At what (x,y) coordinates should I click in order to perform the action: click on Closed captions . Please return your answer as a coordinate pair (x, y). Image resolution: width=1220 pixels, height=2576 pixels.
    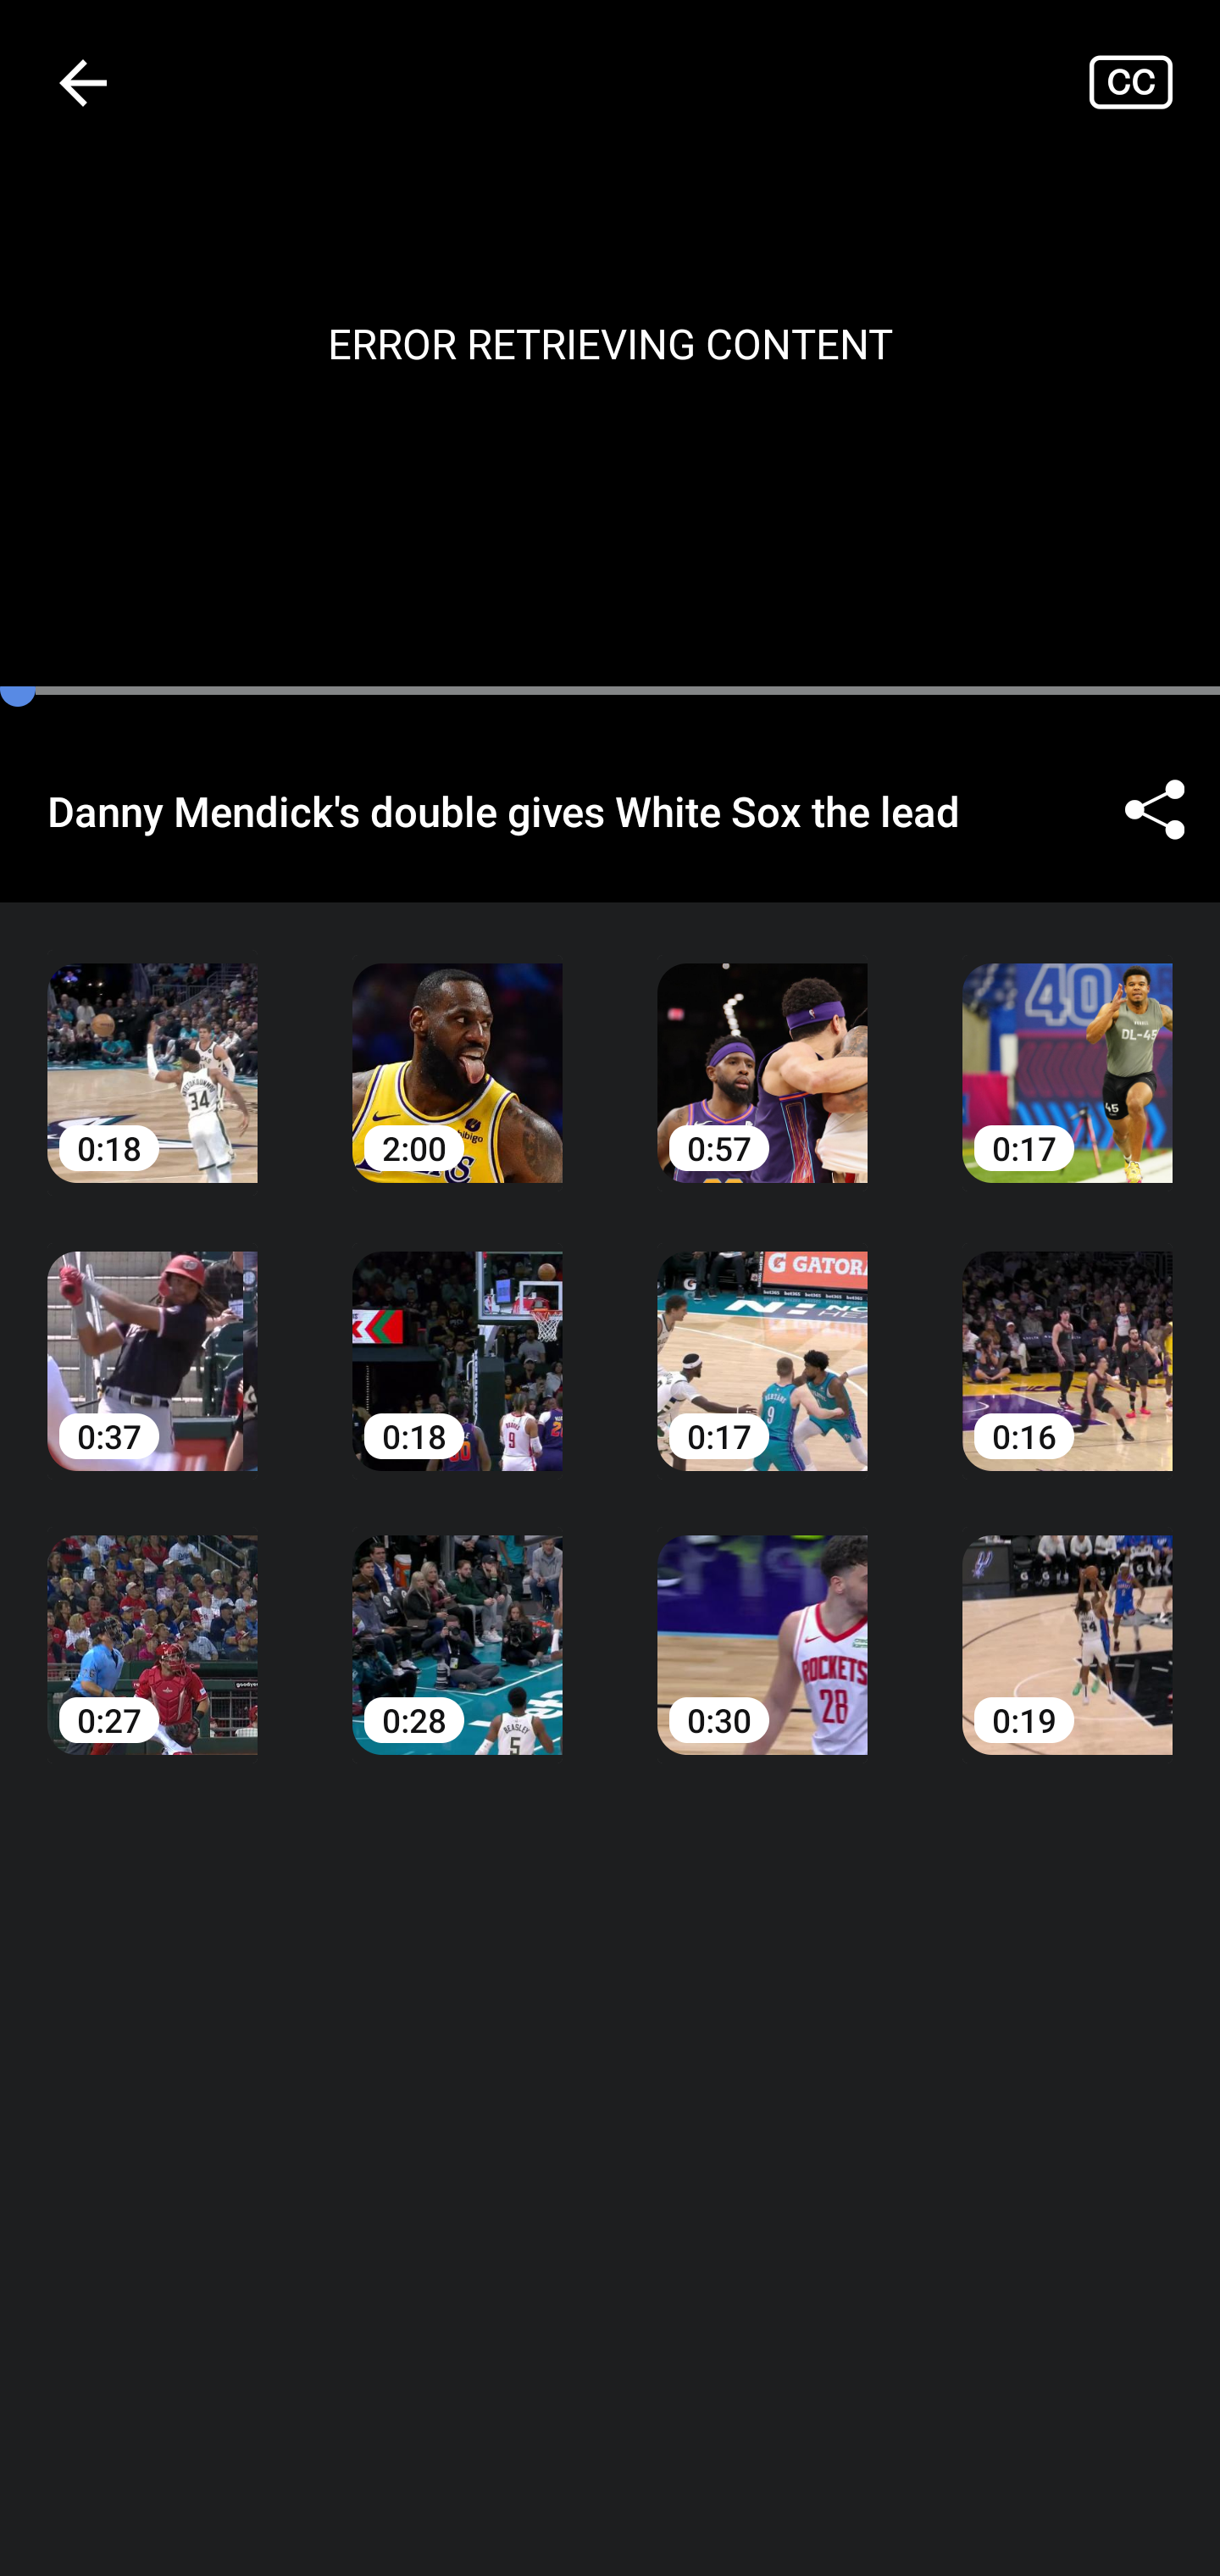
    Looking at the image, I should click on (1154, 81).